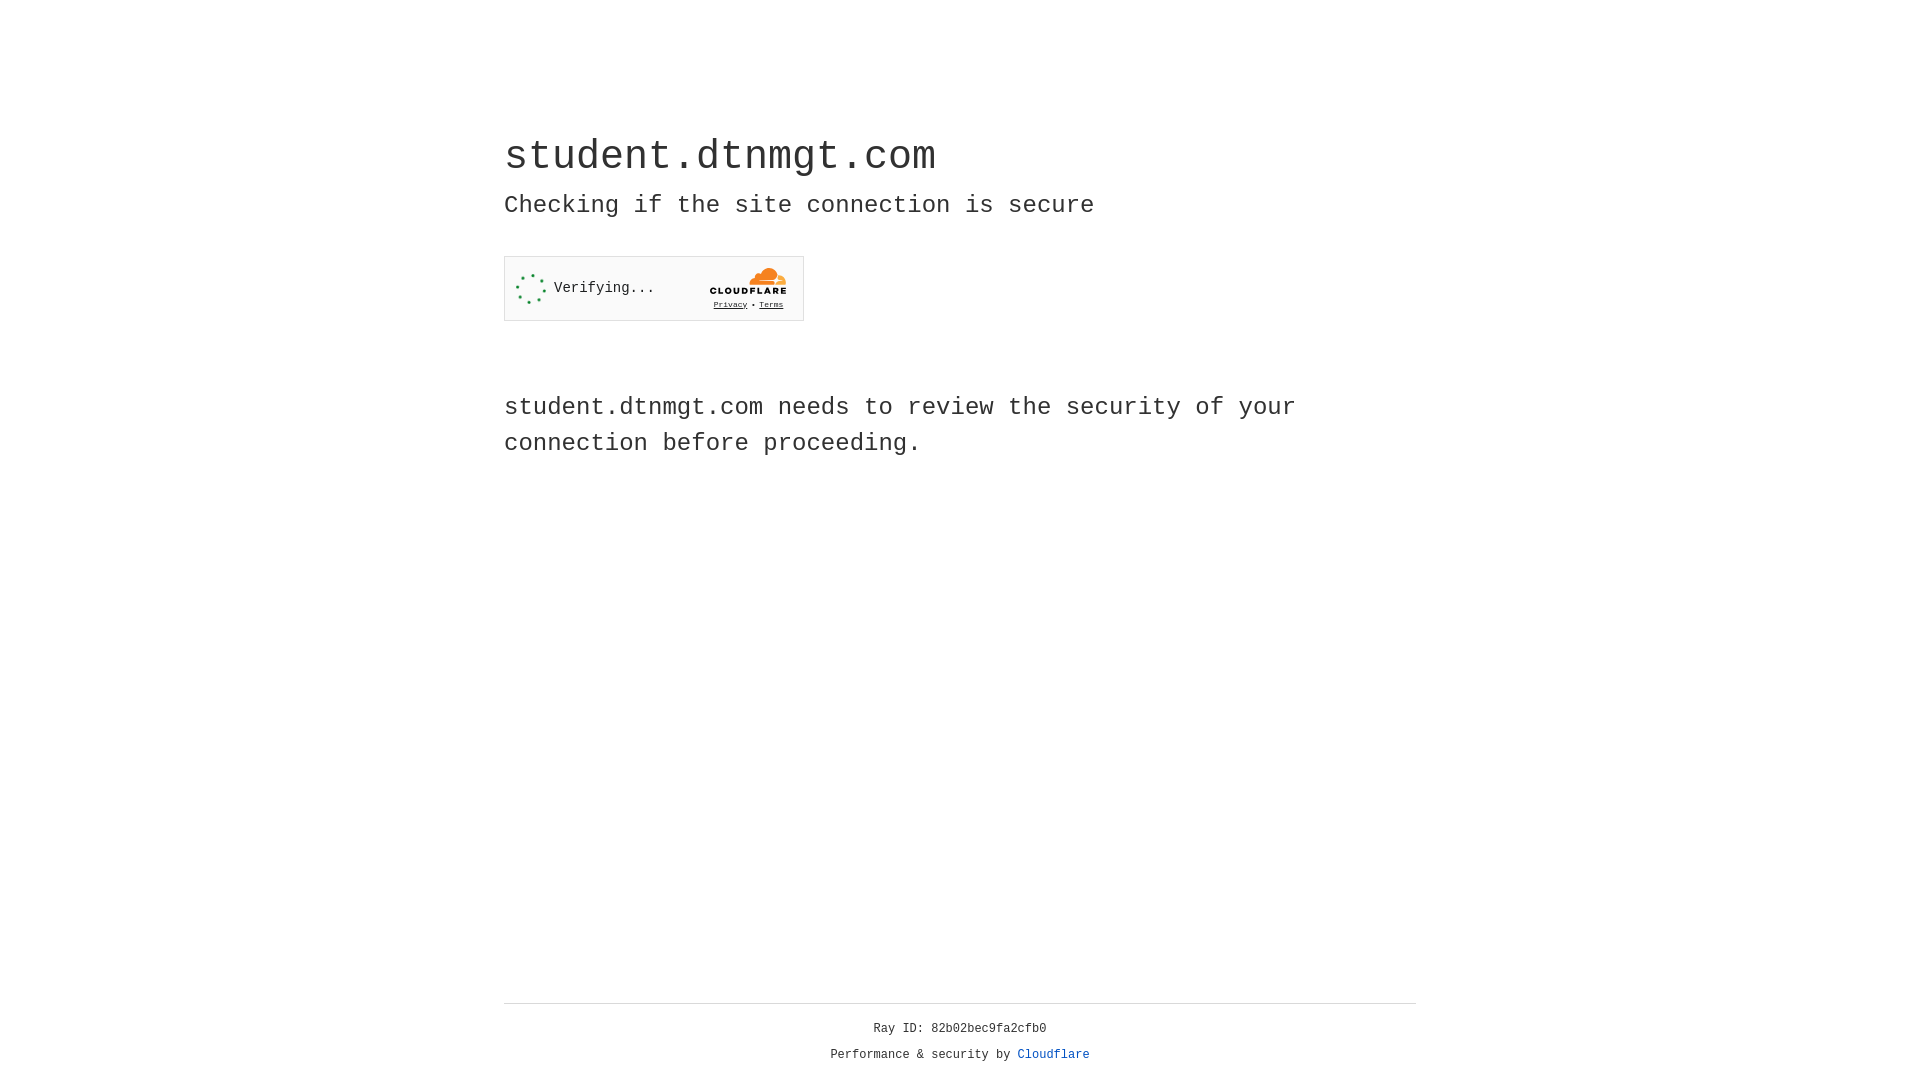  I want to click on Widget containing a Cloudflare security challenge, so click(654, 288).